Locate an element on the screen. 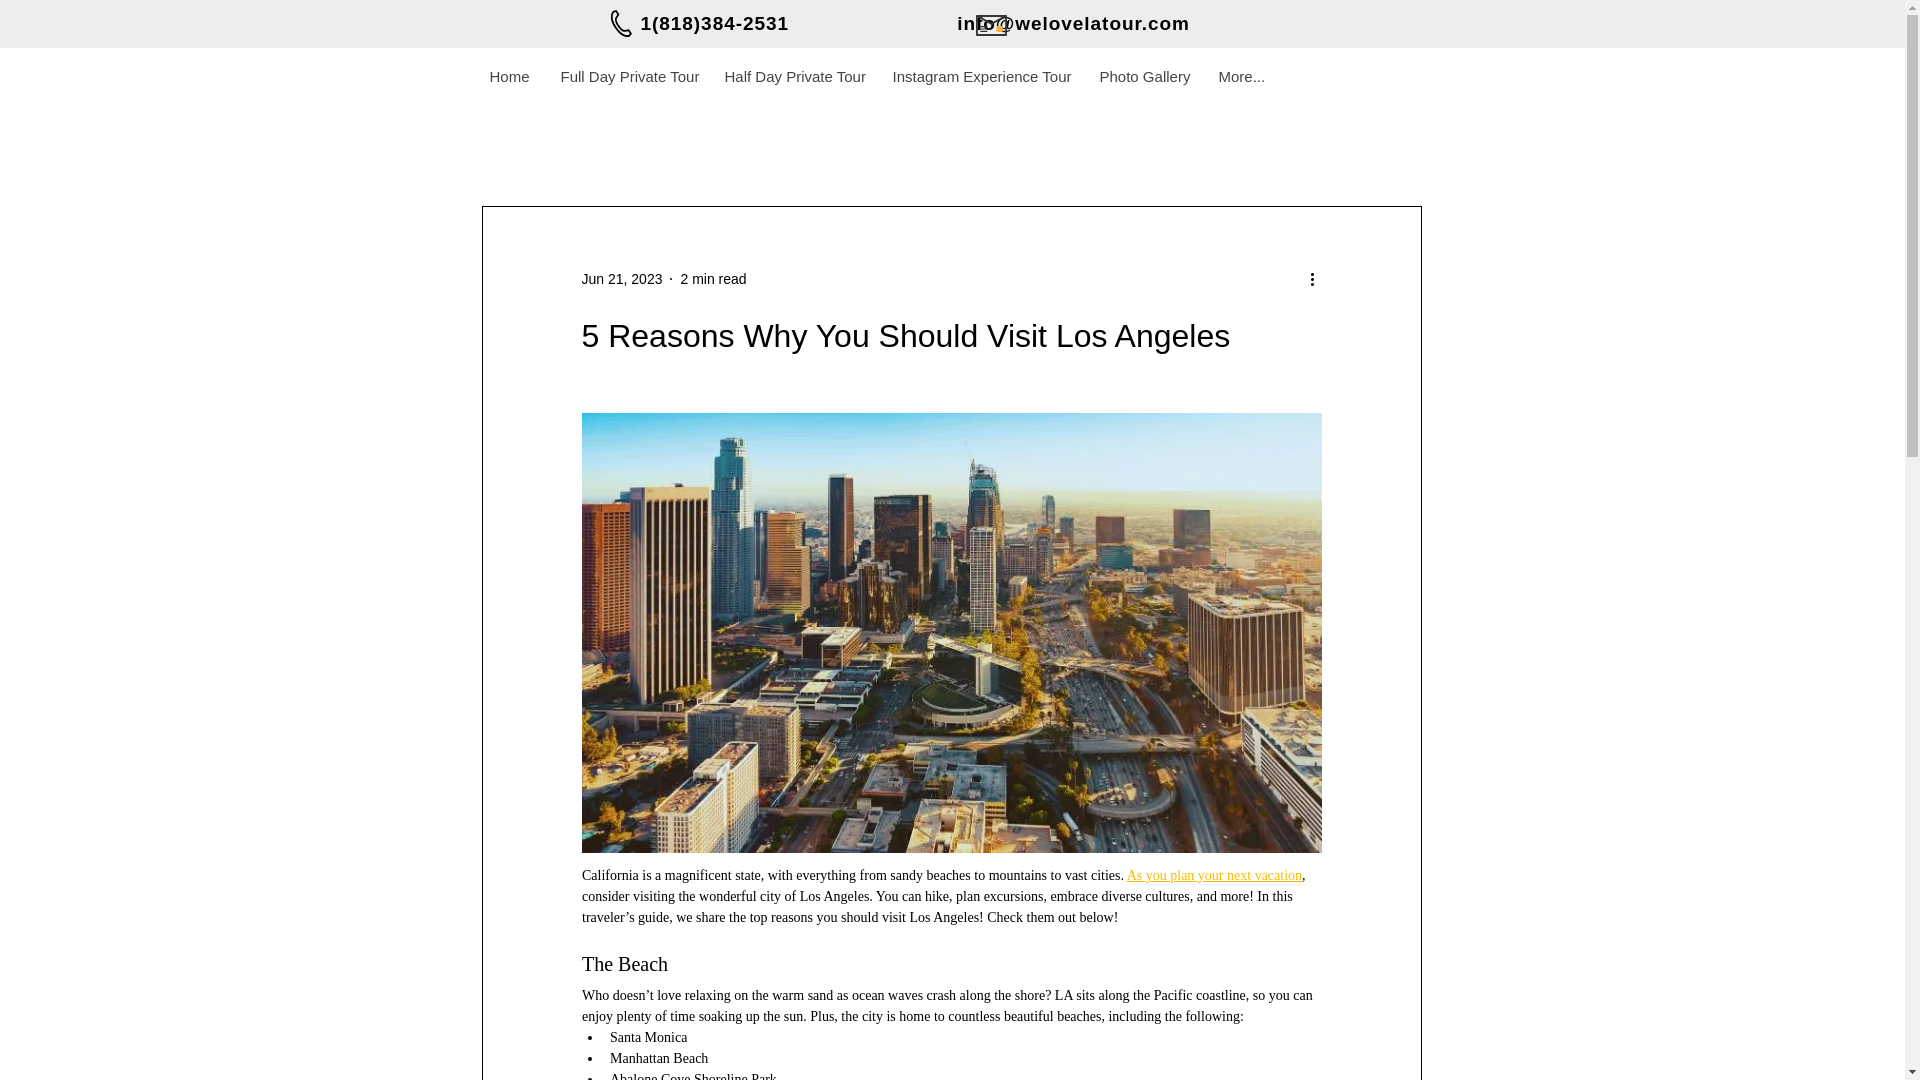 Image resolution: width=1920 pixels, height=1080 pixels. 2 min read is located at coordinates (712, 278).